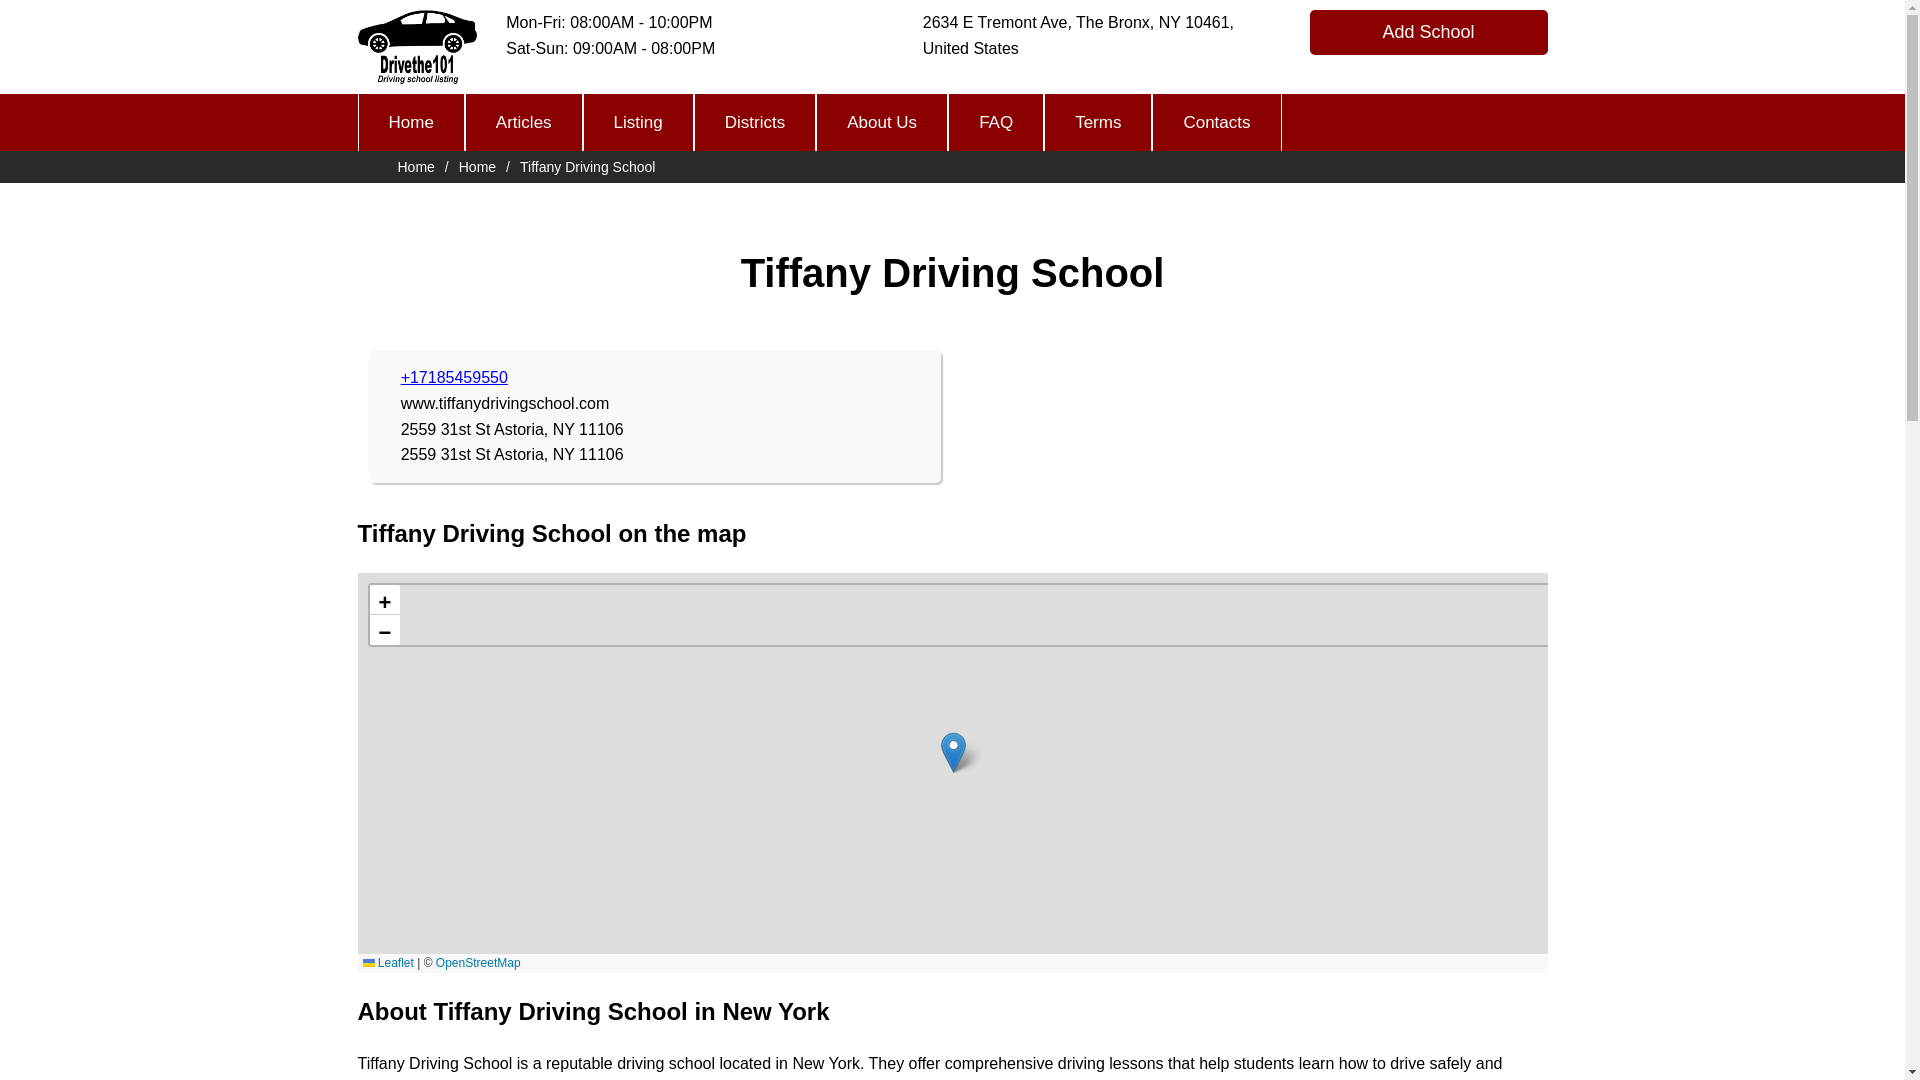 This screenshot has height=1080, width=1920. What do you see at coordinates (478, 962) in the screenshot?
I see `OpenStreetMap` at bounding box center [478, 962].